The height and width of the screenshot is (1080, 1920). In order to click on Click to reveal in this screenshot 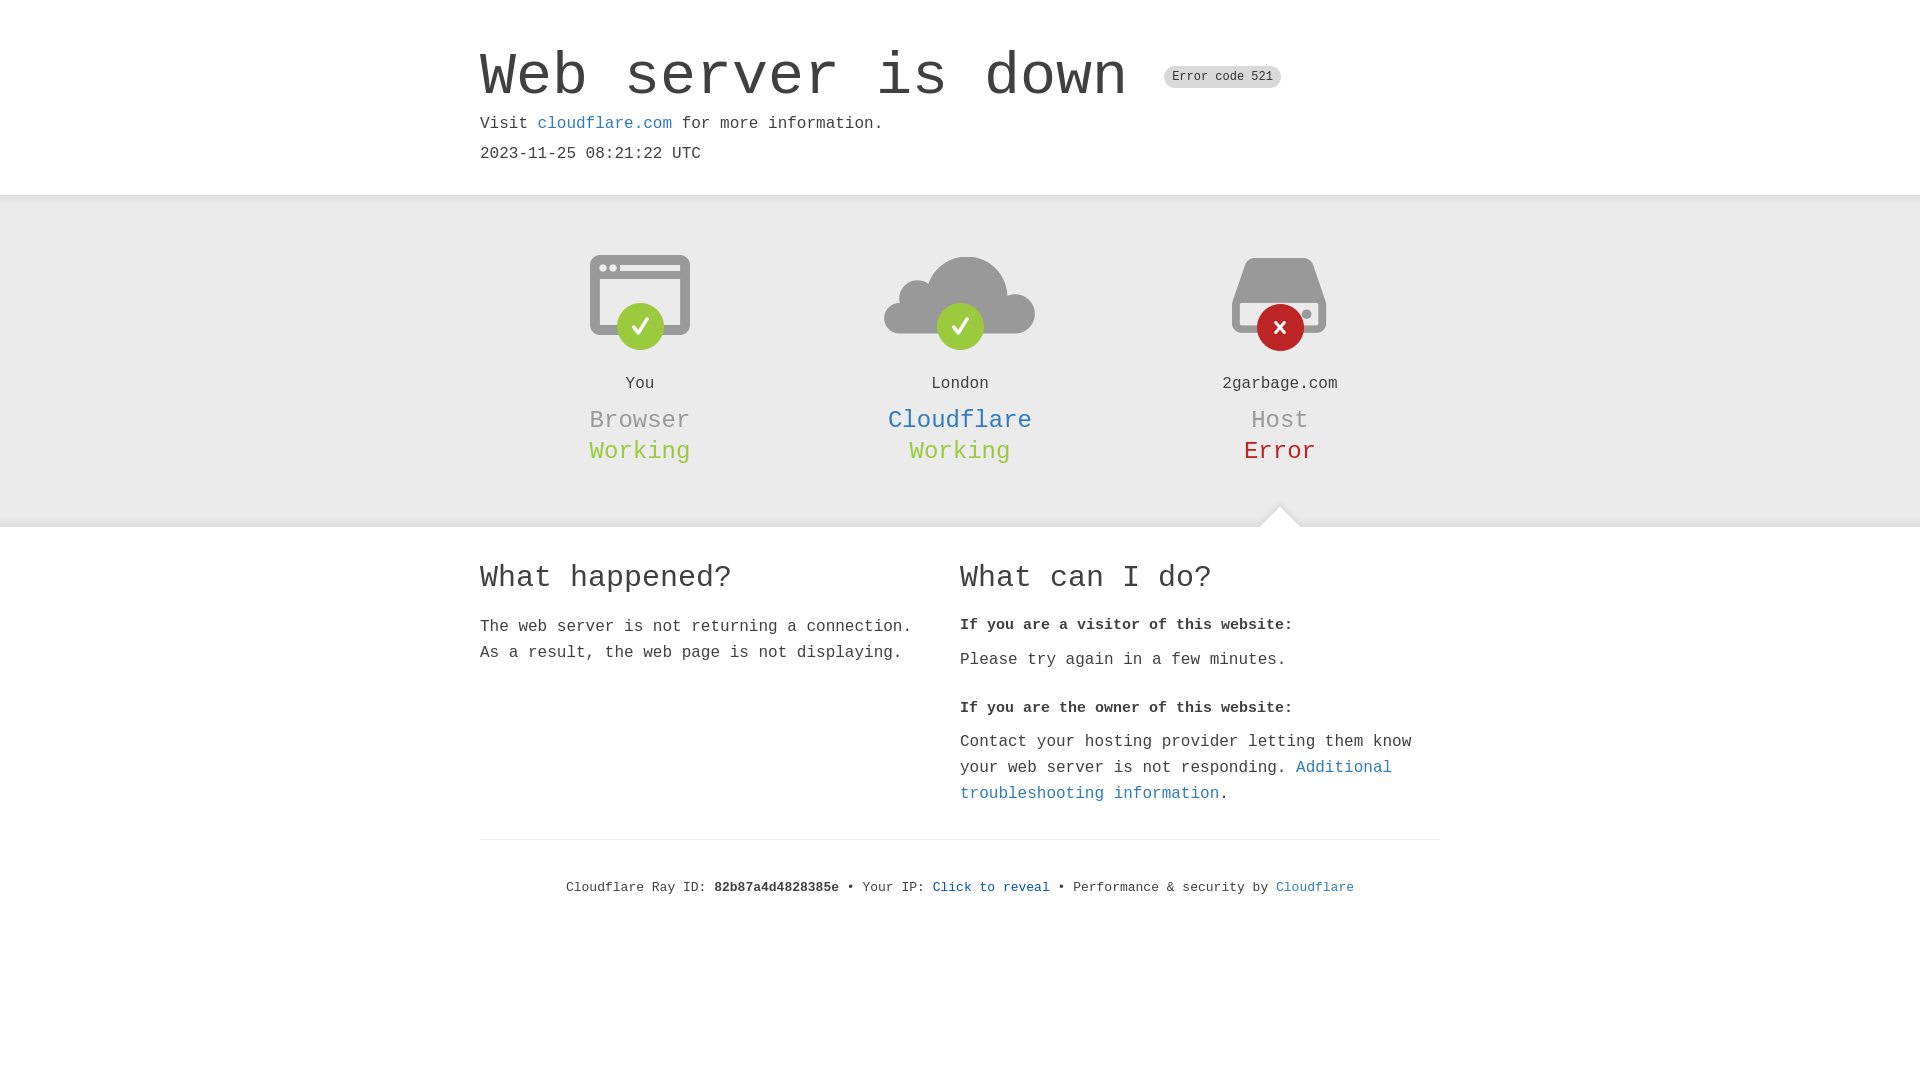, I will do `click(992, 888)`.